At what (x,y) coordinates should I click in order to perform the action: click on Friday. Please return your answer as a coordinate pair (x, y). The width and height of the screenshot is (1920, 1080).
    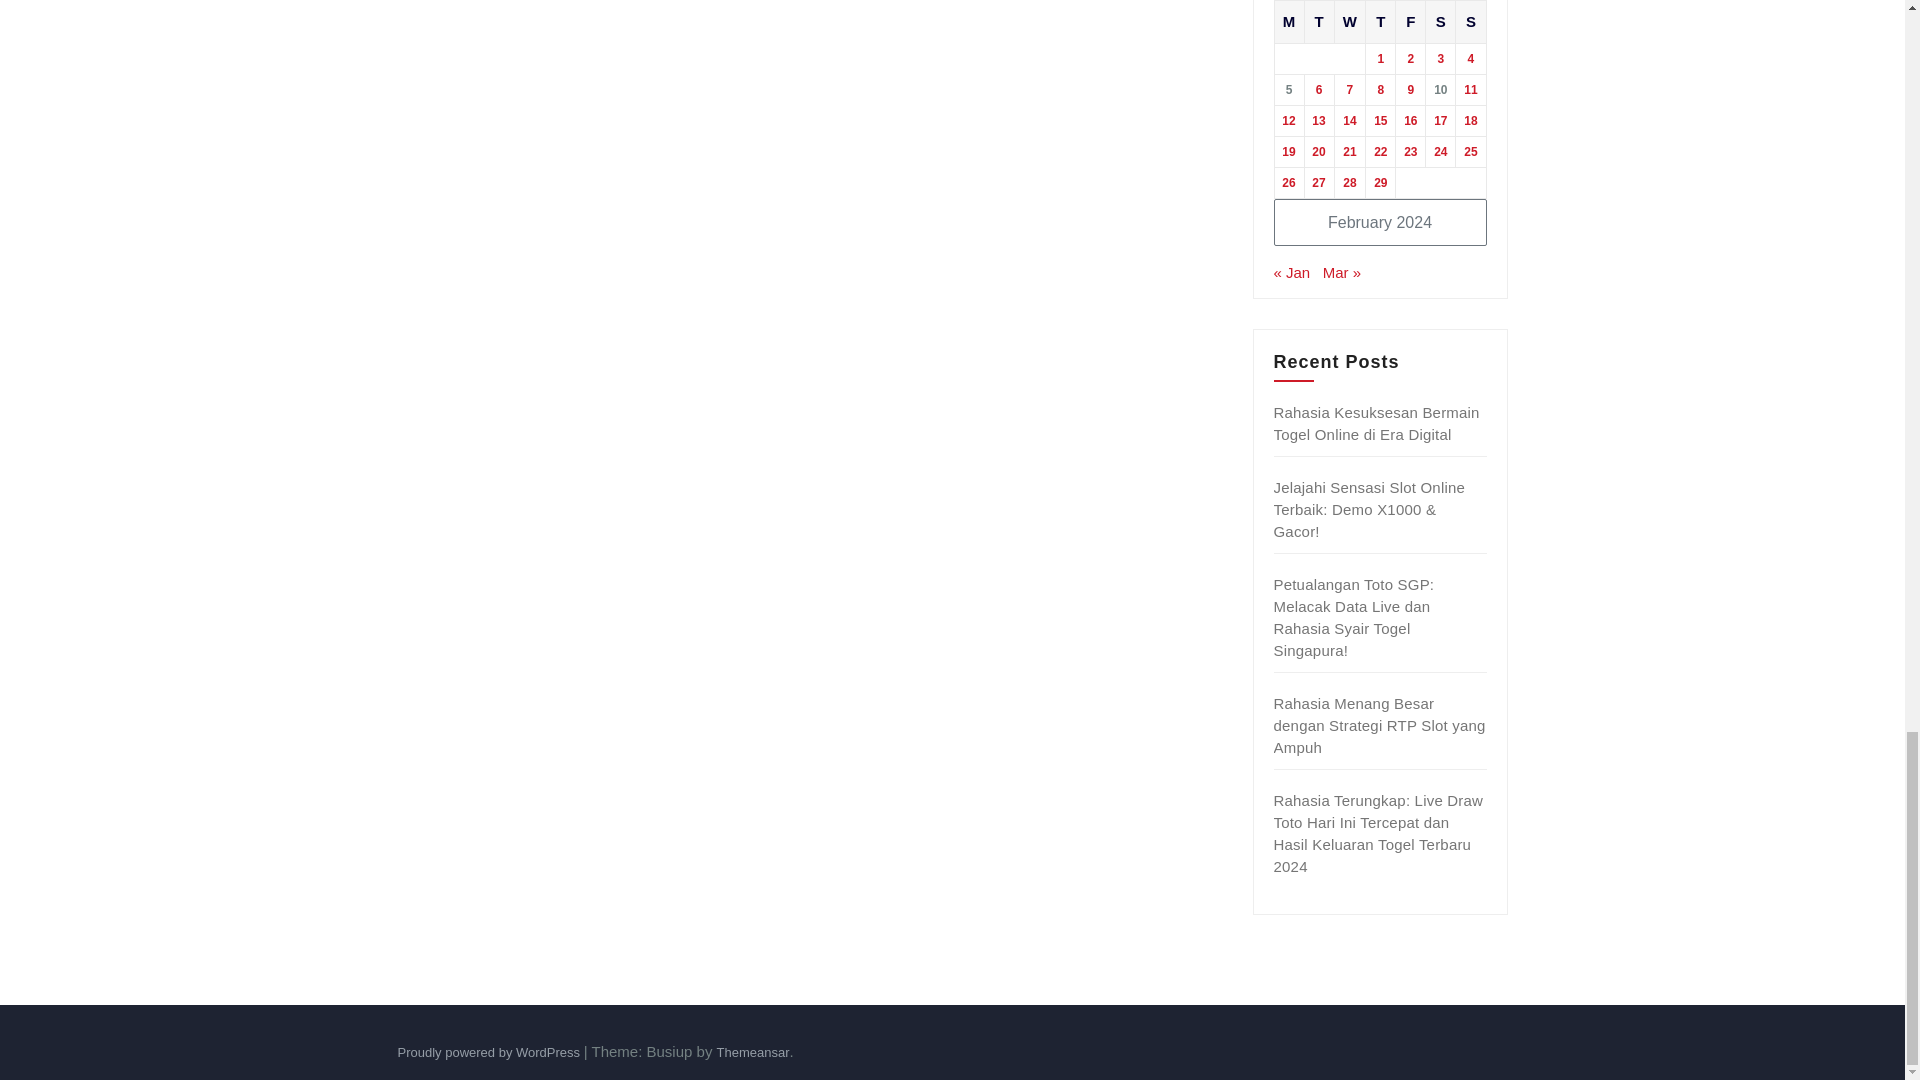
    Looking at the image, I should click on (1410, 22).